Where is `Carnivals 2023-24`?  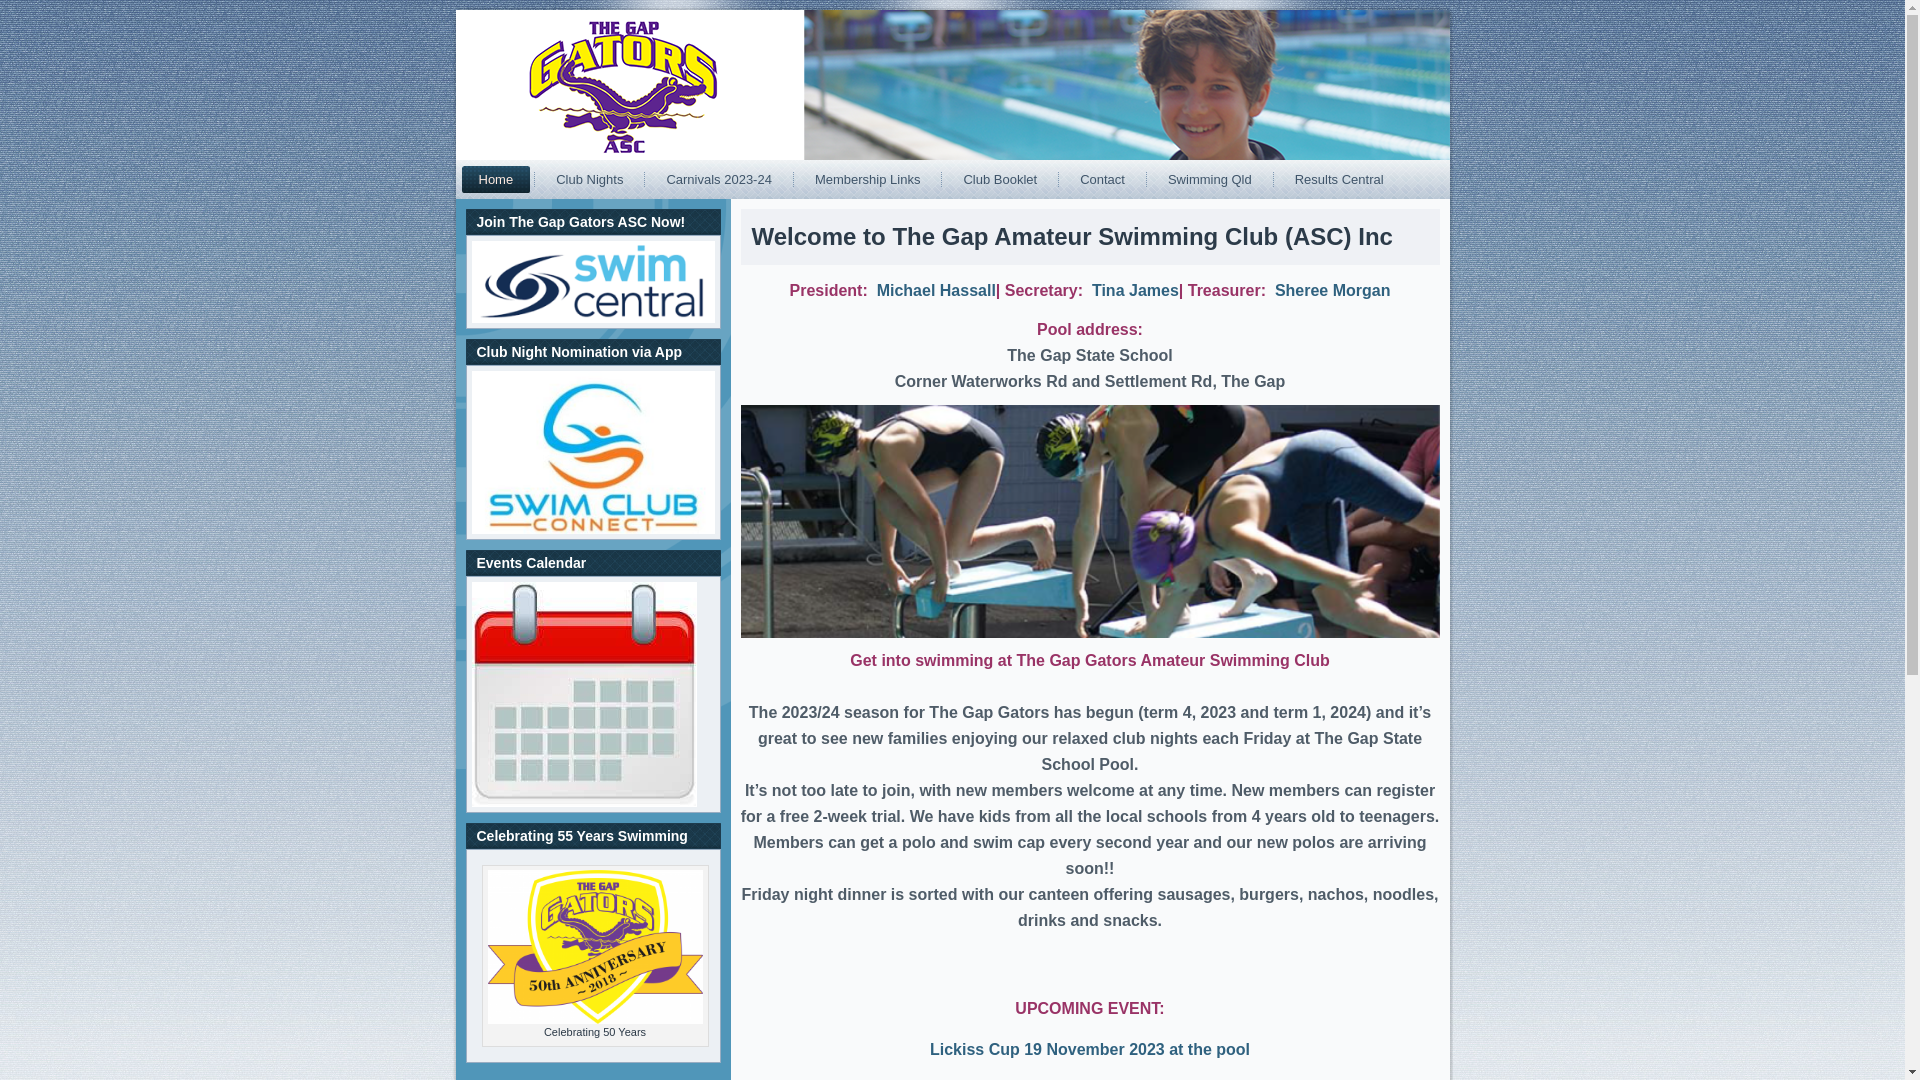
Carnivals 2023-24 is located at coordinates (719, 180).